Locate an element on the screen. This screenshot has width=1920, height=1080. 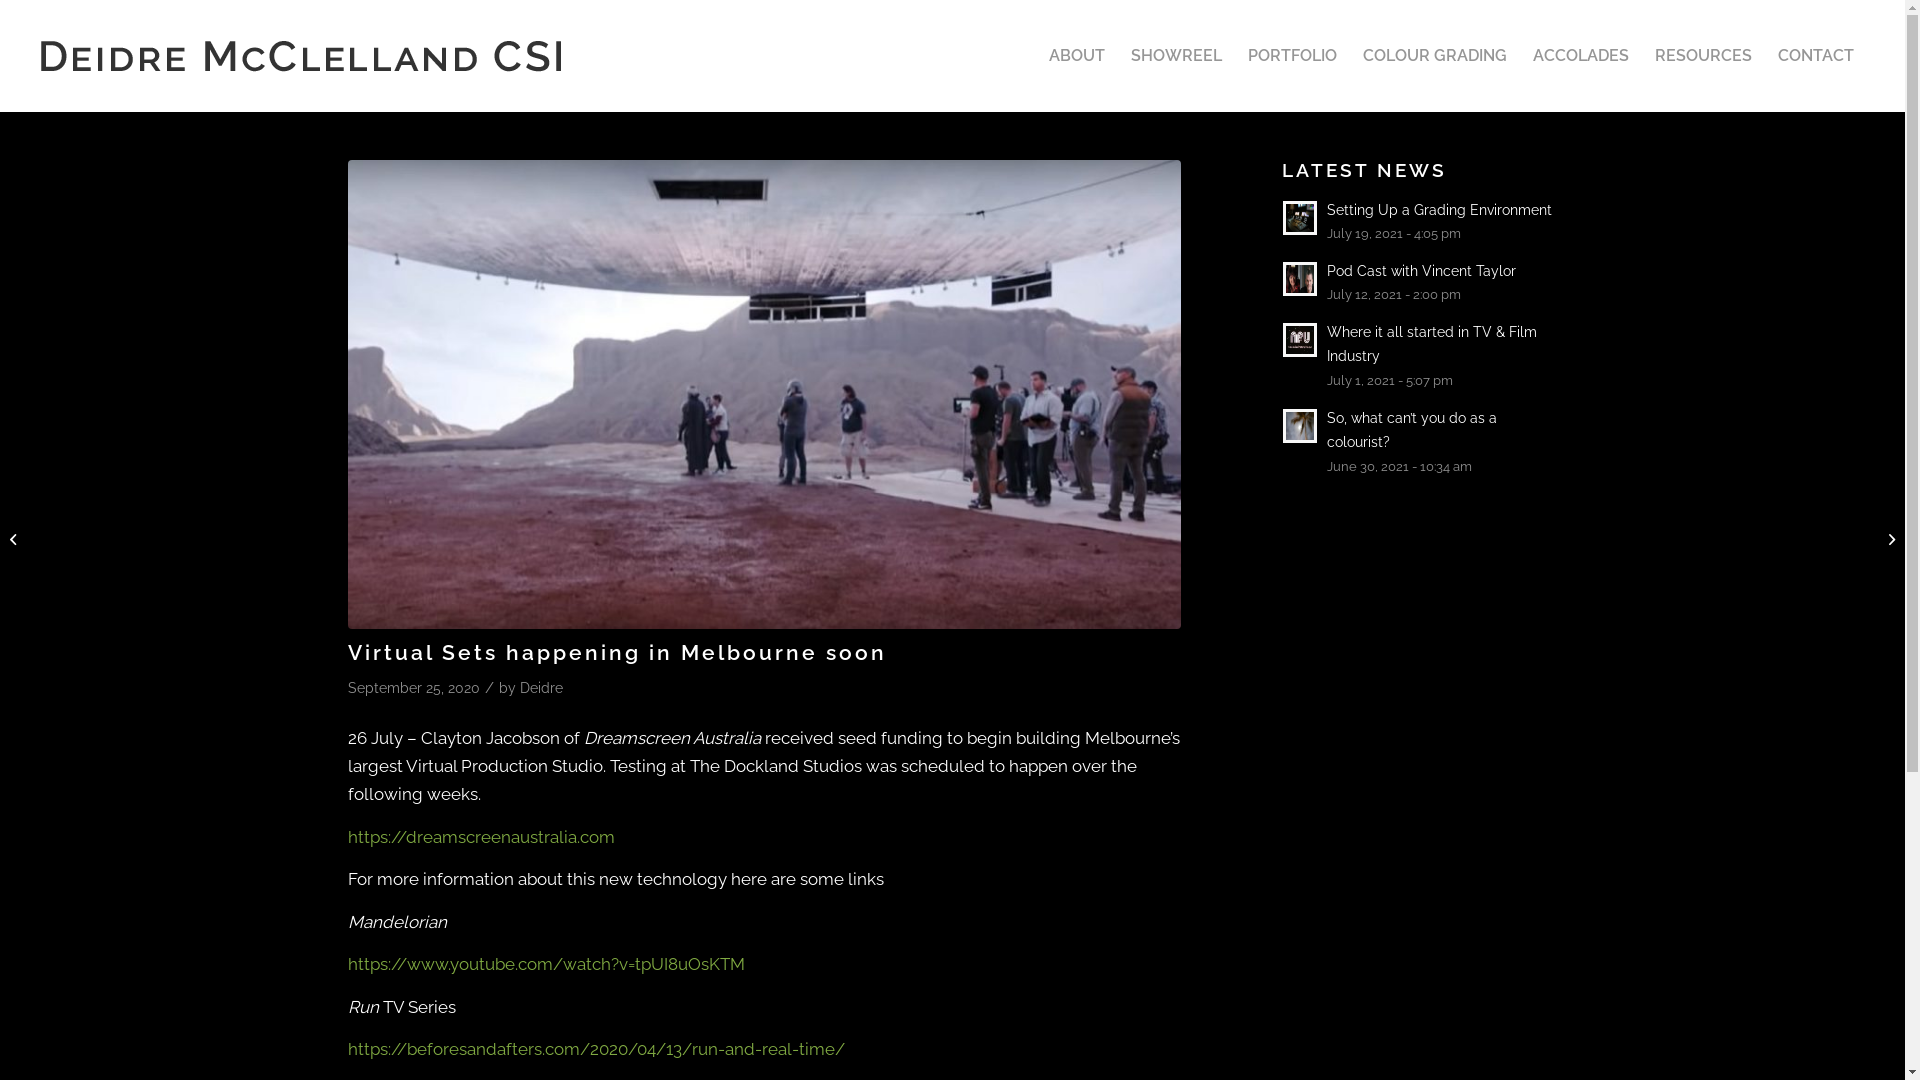
logo3 is located at coordinates (302, 56).